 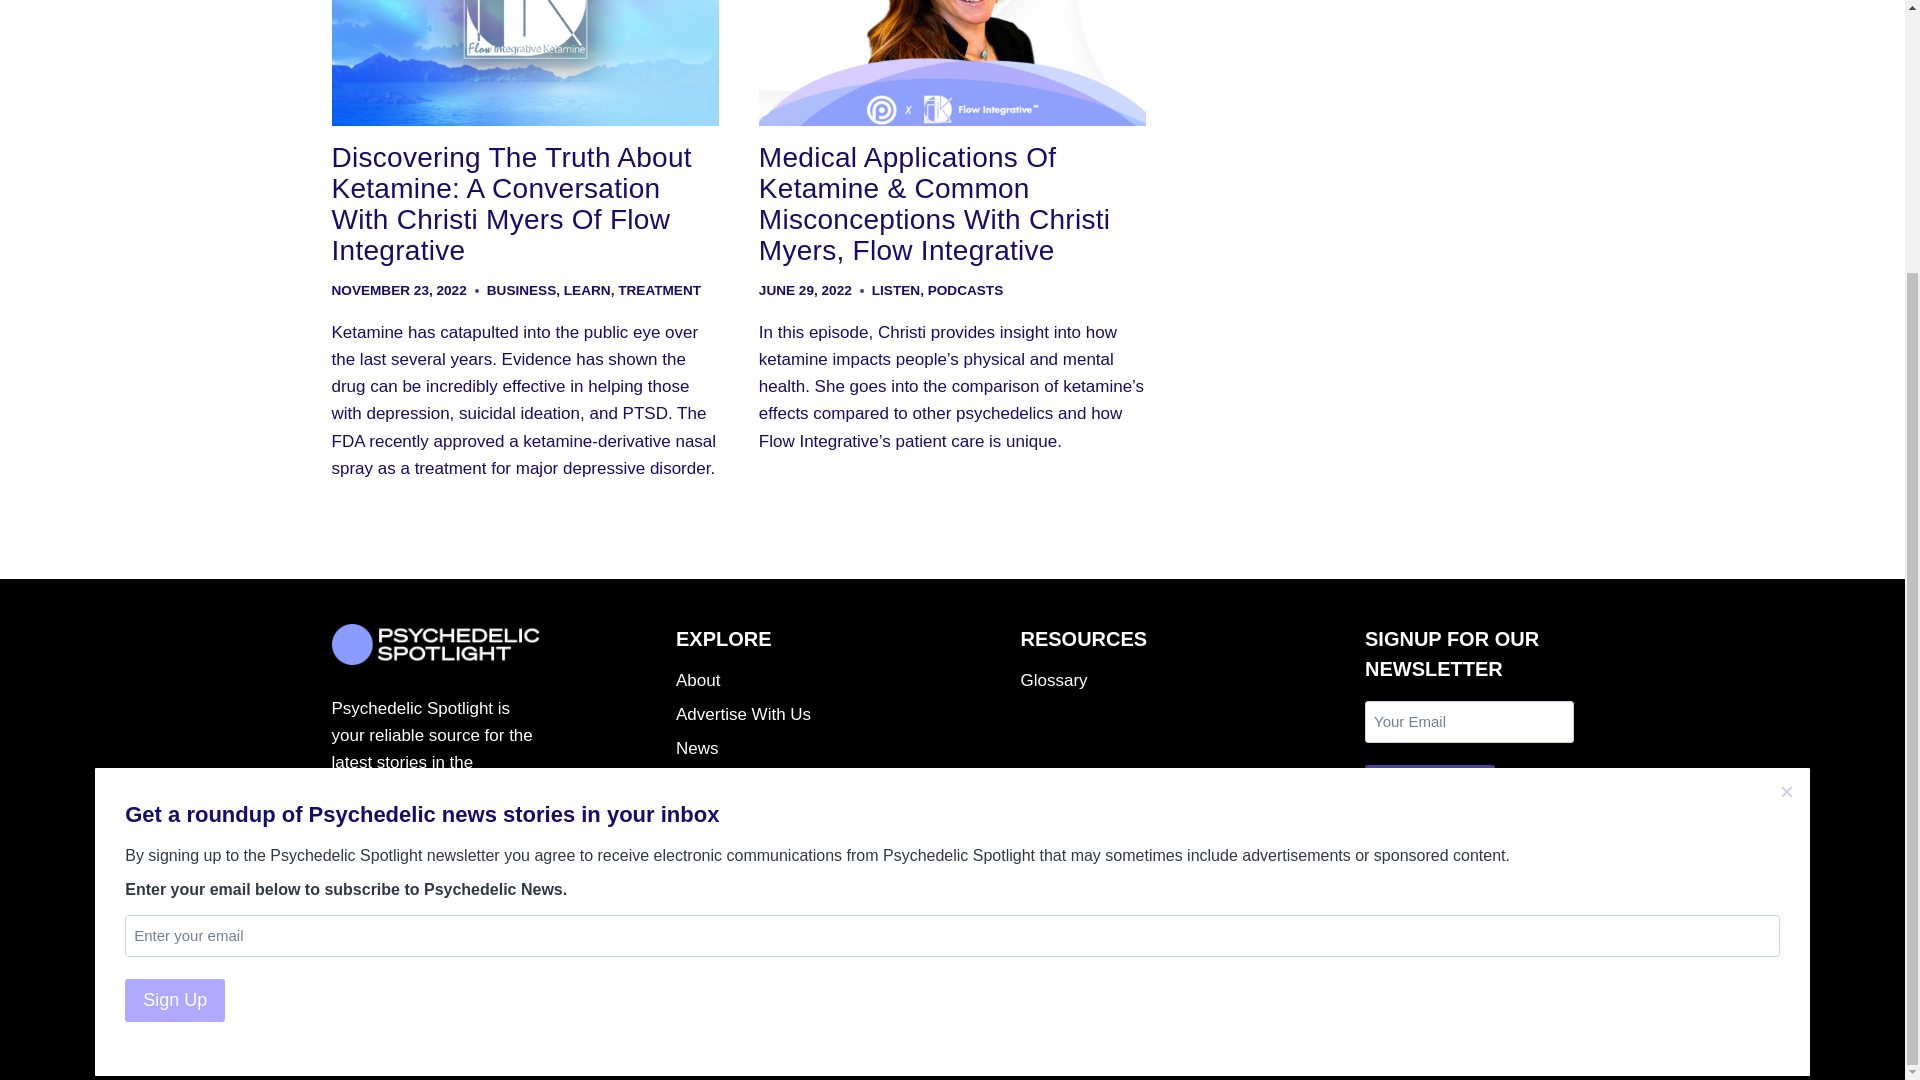 What do you see at coordinates (1430, 786) in the screenshot?
I see `Yes, Please` at bounding box center [1430, 786].